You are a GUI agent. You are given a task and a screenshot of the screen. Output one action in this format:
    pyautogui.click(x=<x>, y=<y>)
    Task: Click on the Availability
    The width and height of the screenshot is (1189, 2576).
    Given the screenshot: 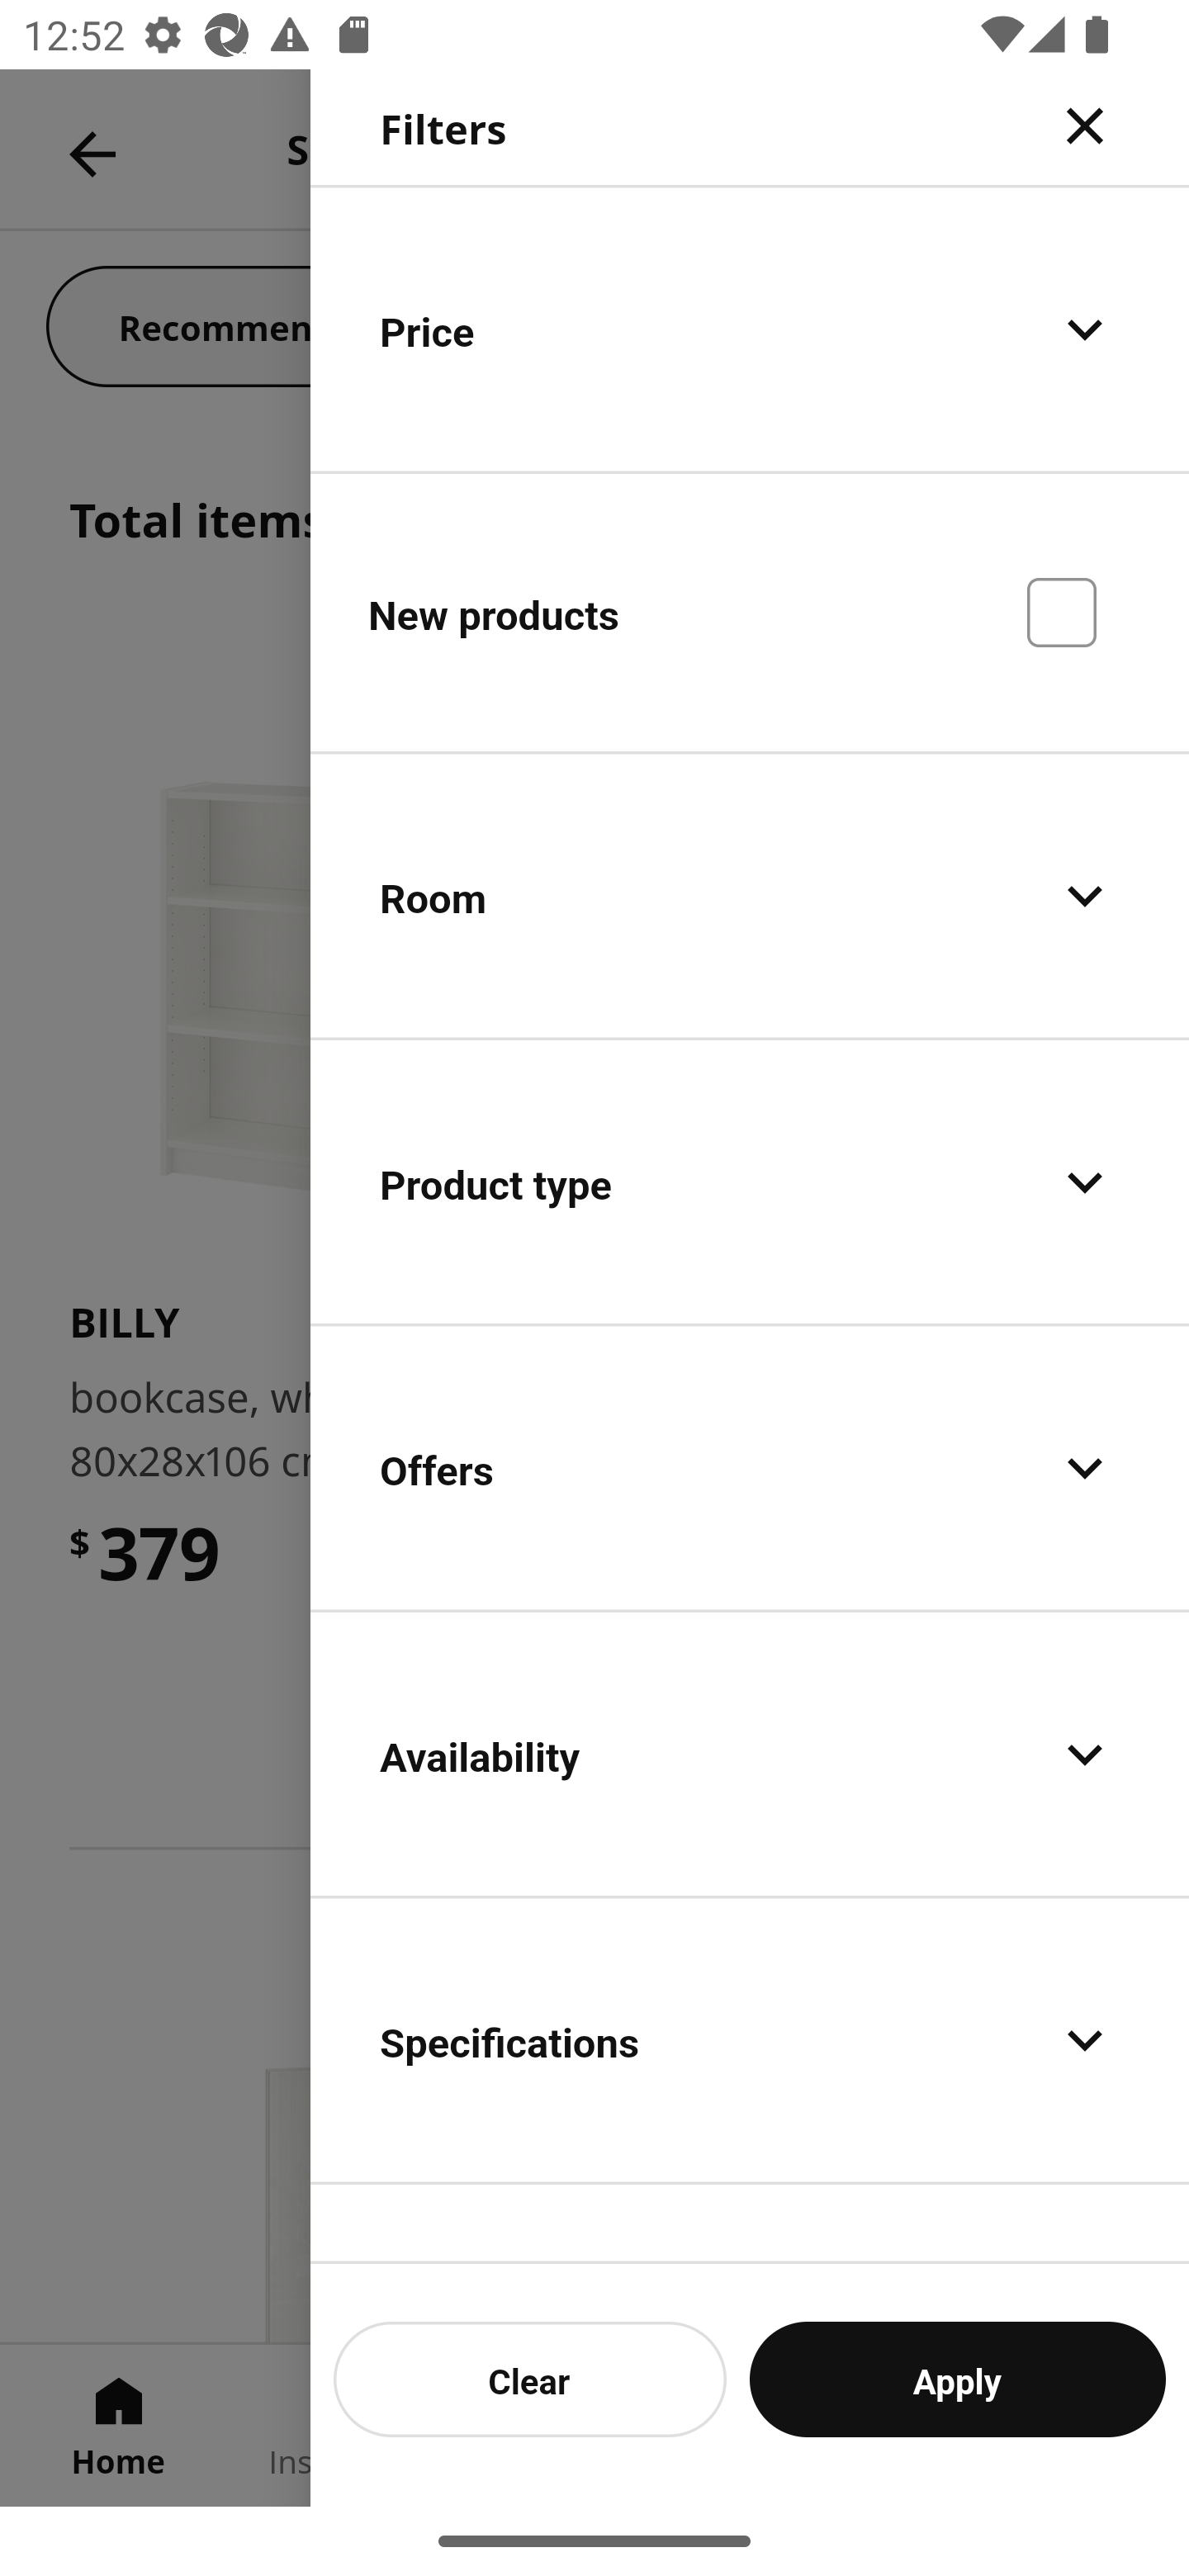 What is the action you would take?
    pyautogui.click(x=750, y=1754)
    